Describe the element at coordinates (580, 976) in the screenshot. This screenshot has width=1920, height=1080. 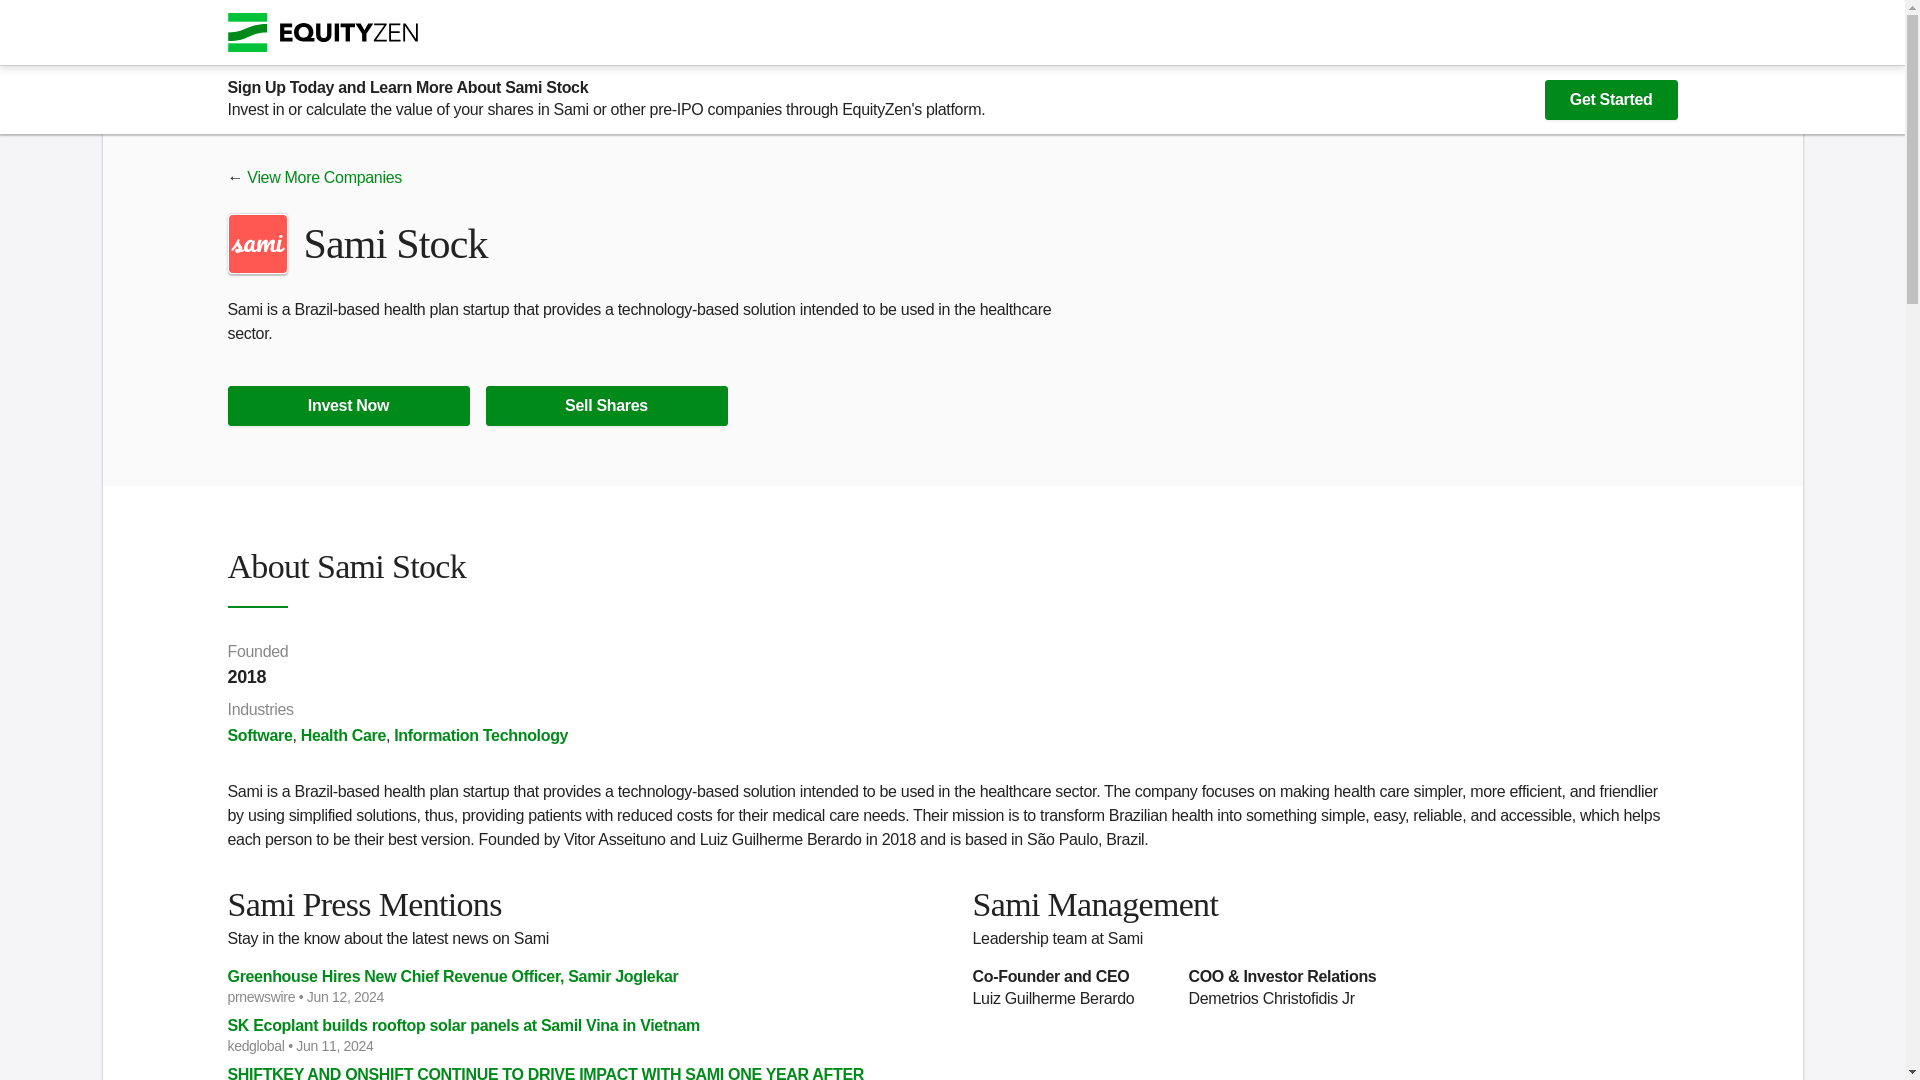
I see `Greenhouse Hires New Chief Revenue Officer, Samir Joglekar` at that location.